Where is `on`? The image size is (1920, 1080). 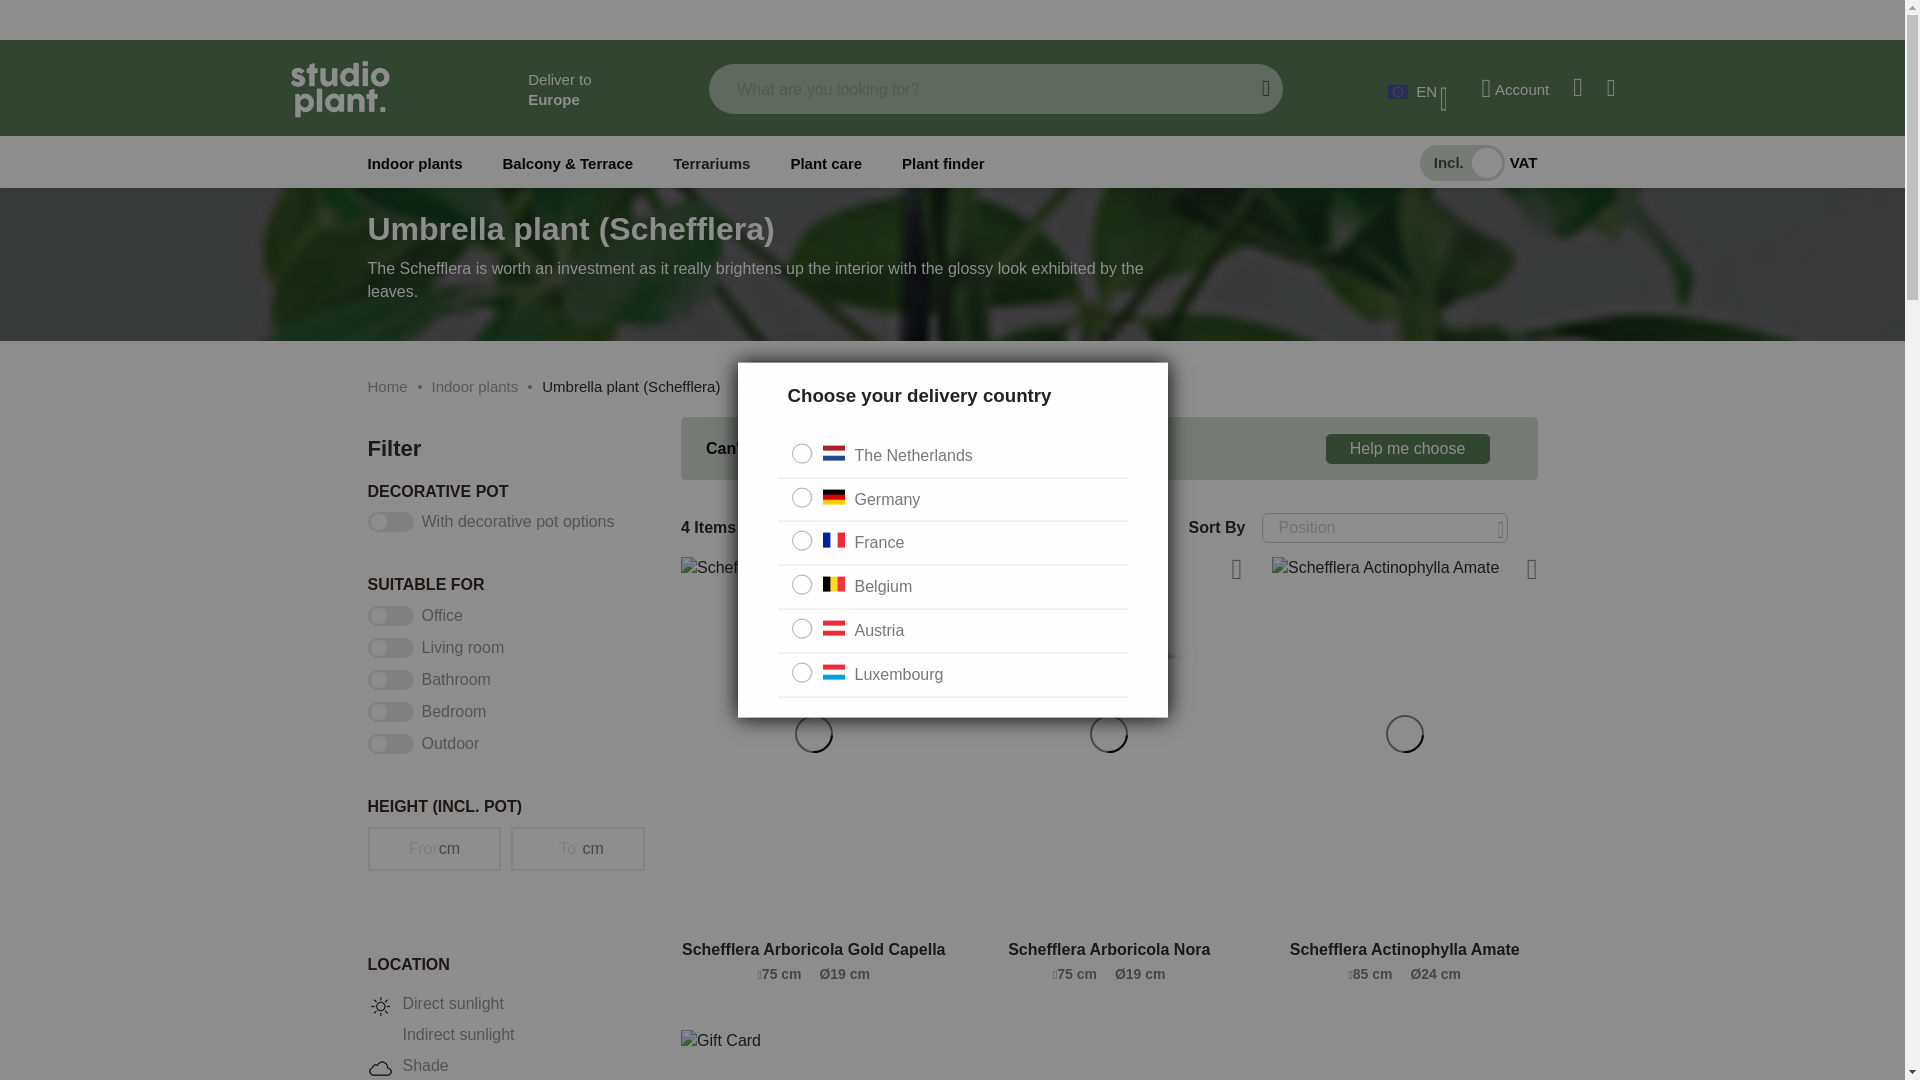
on is located at coordinates (802, 672).